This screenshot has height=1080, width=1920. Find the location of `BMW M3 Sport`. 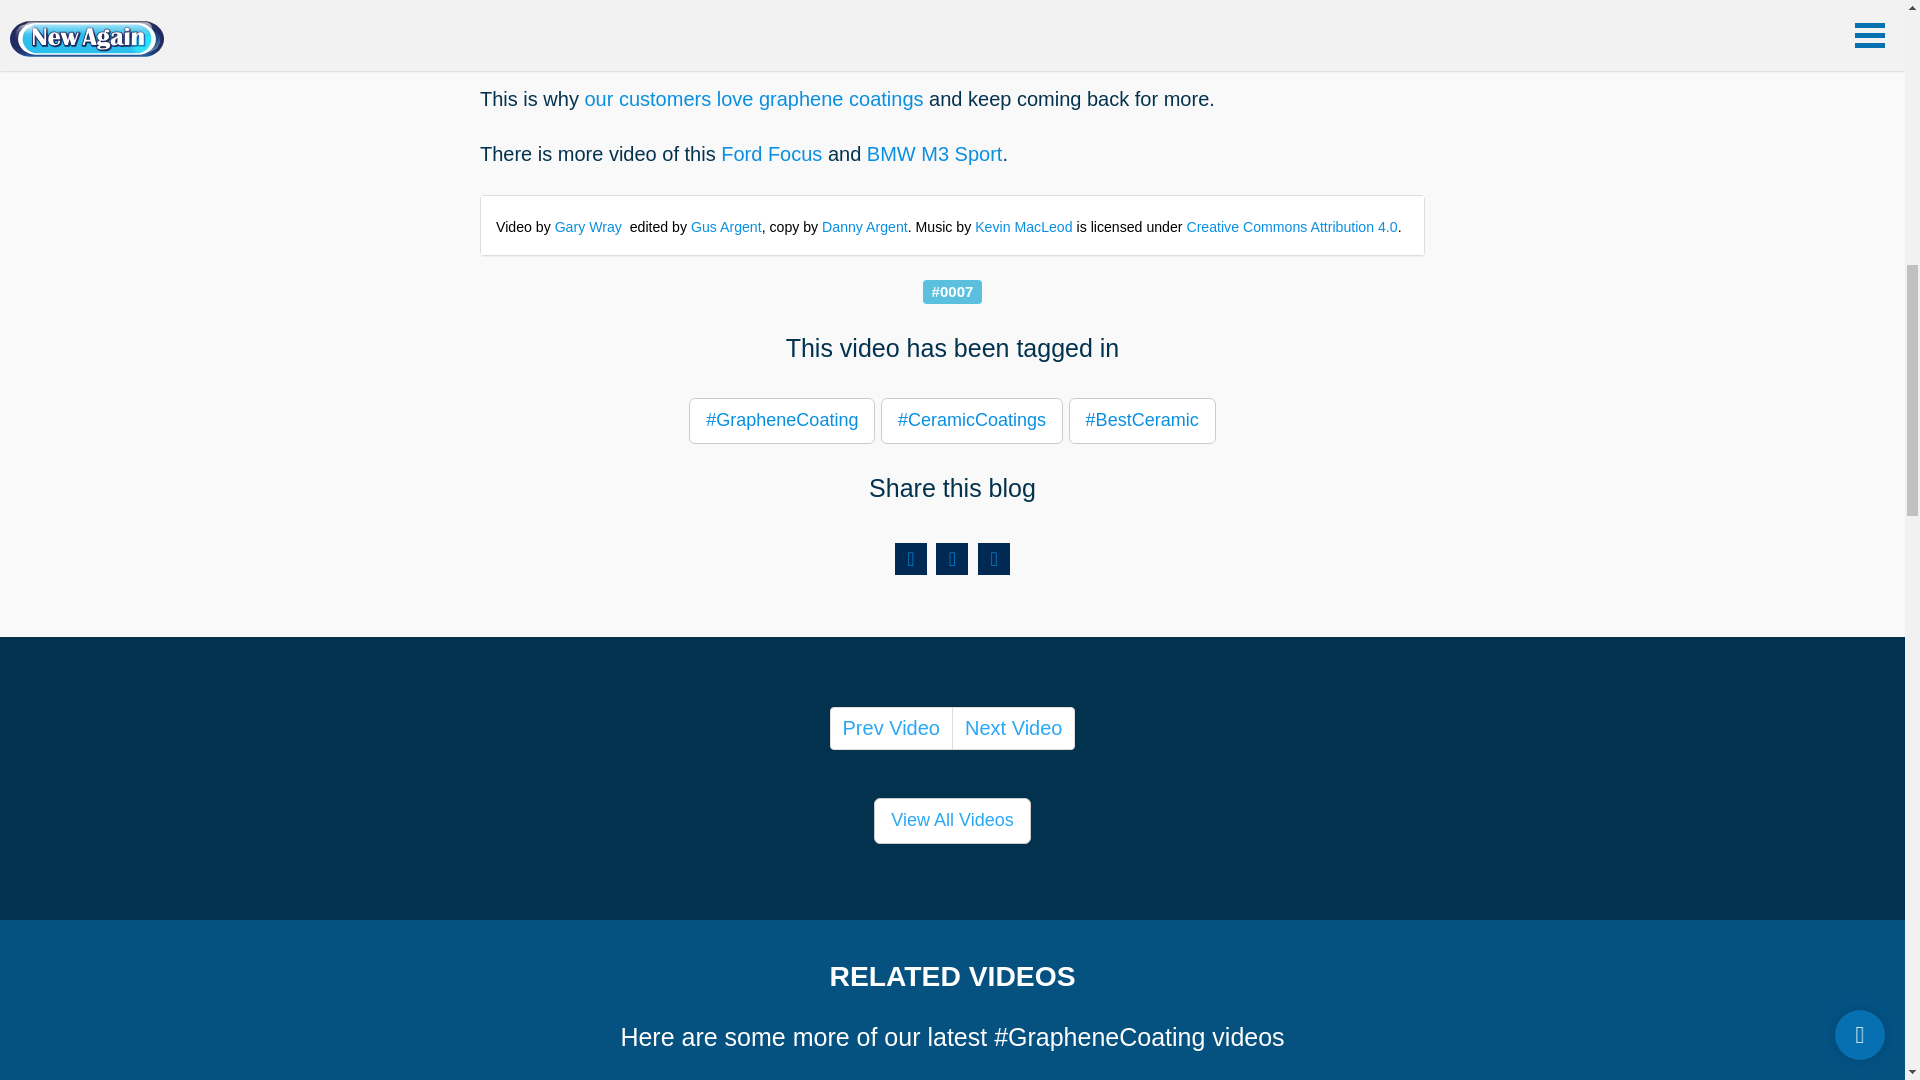

BMW M3 Sport is located at coordinates (934, 154).